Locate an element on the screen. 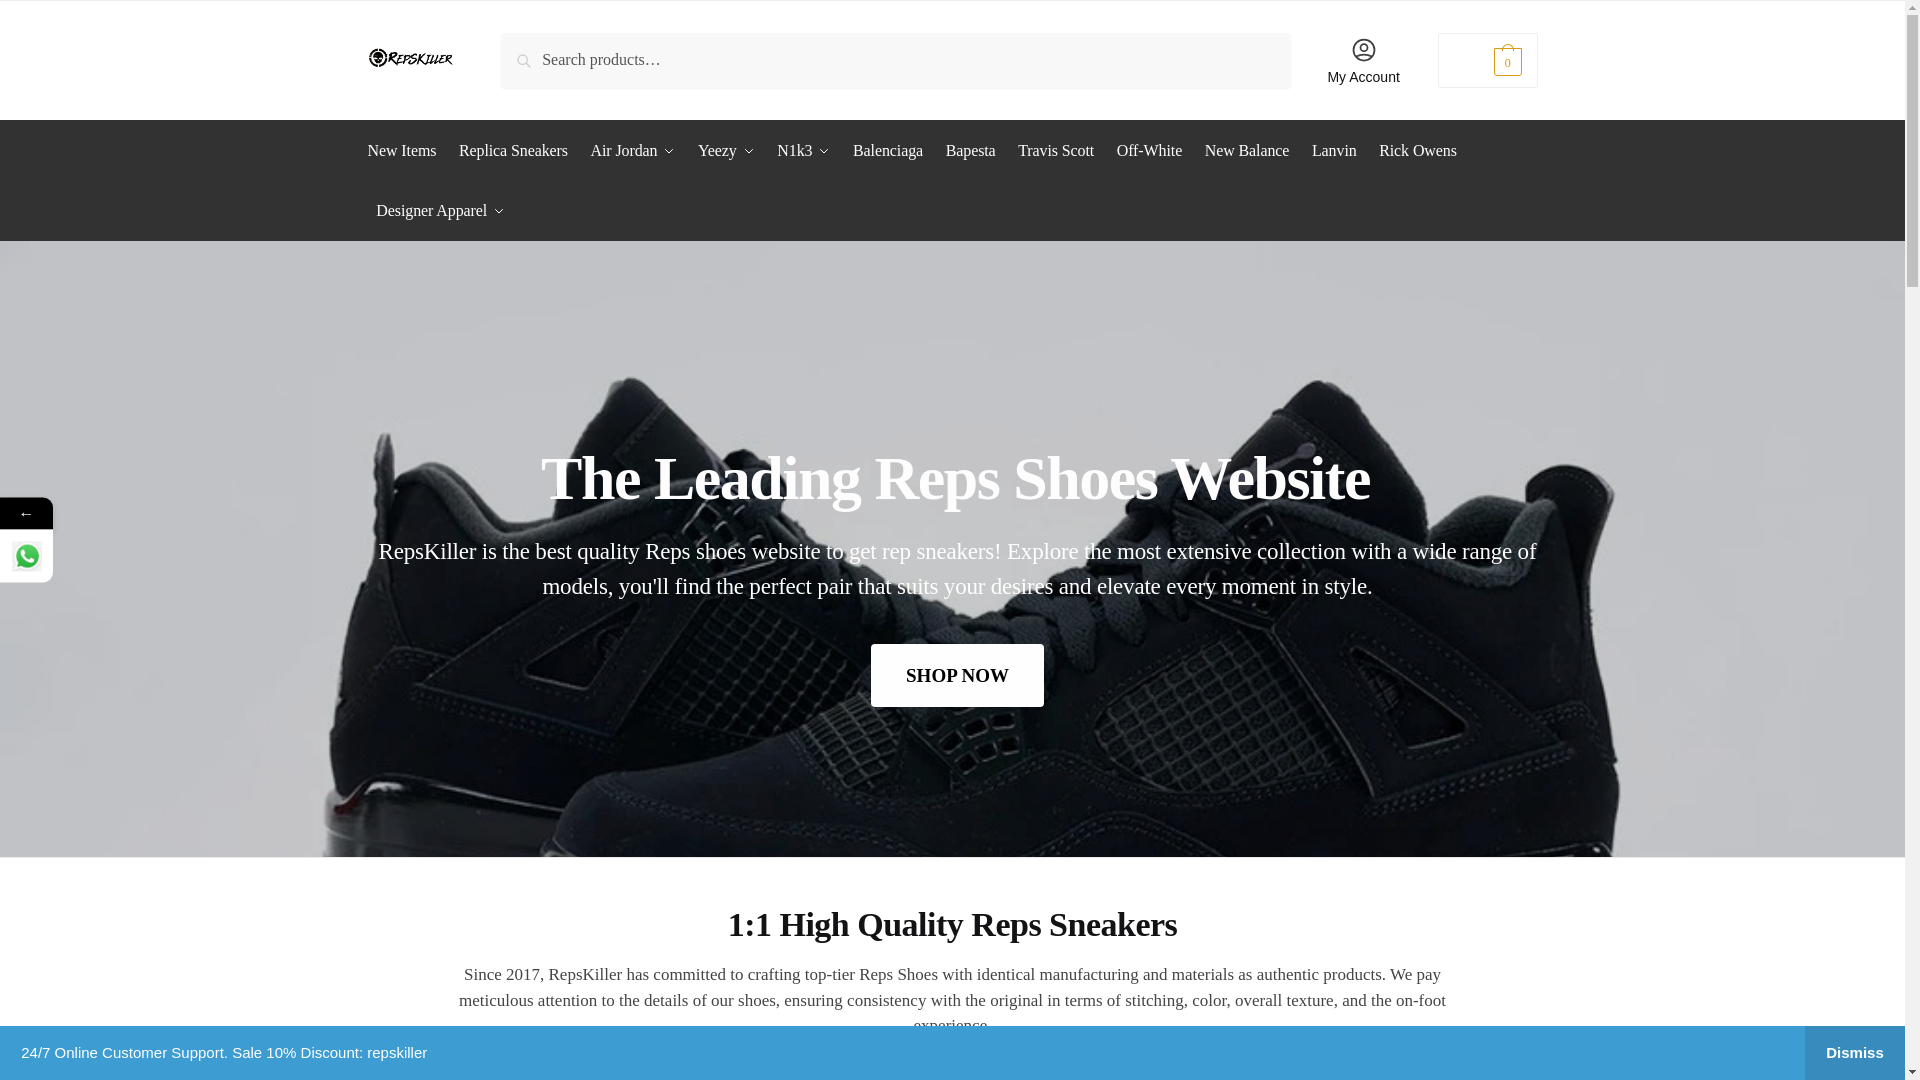 This screenshot has width=1920, height=1080. N1k3 is located at coordinates (804, 150).